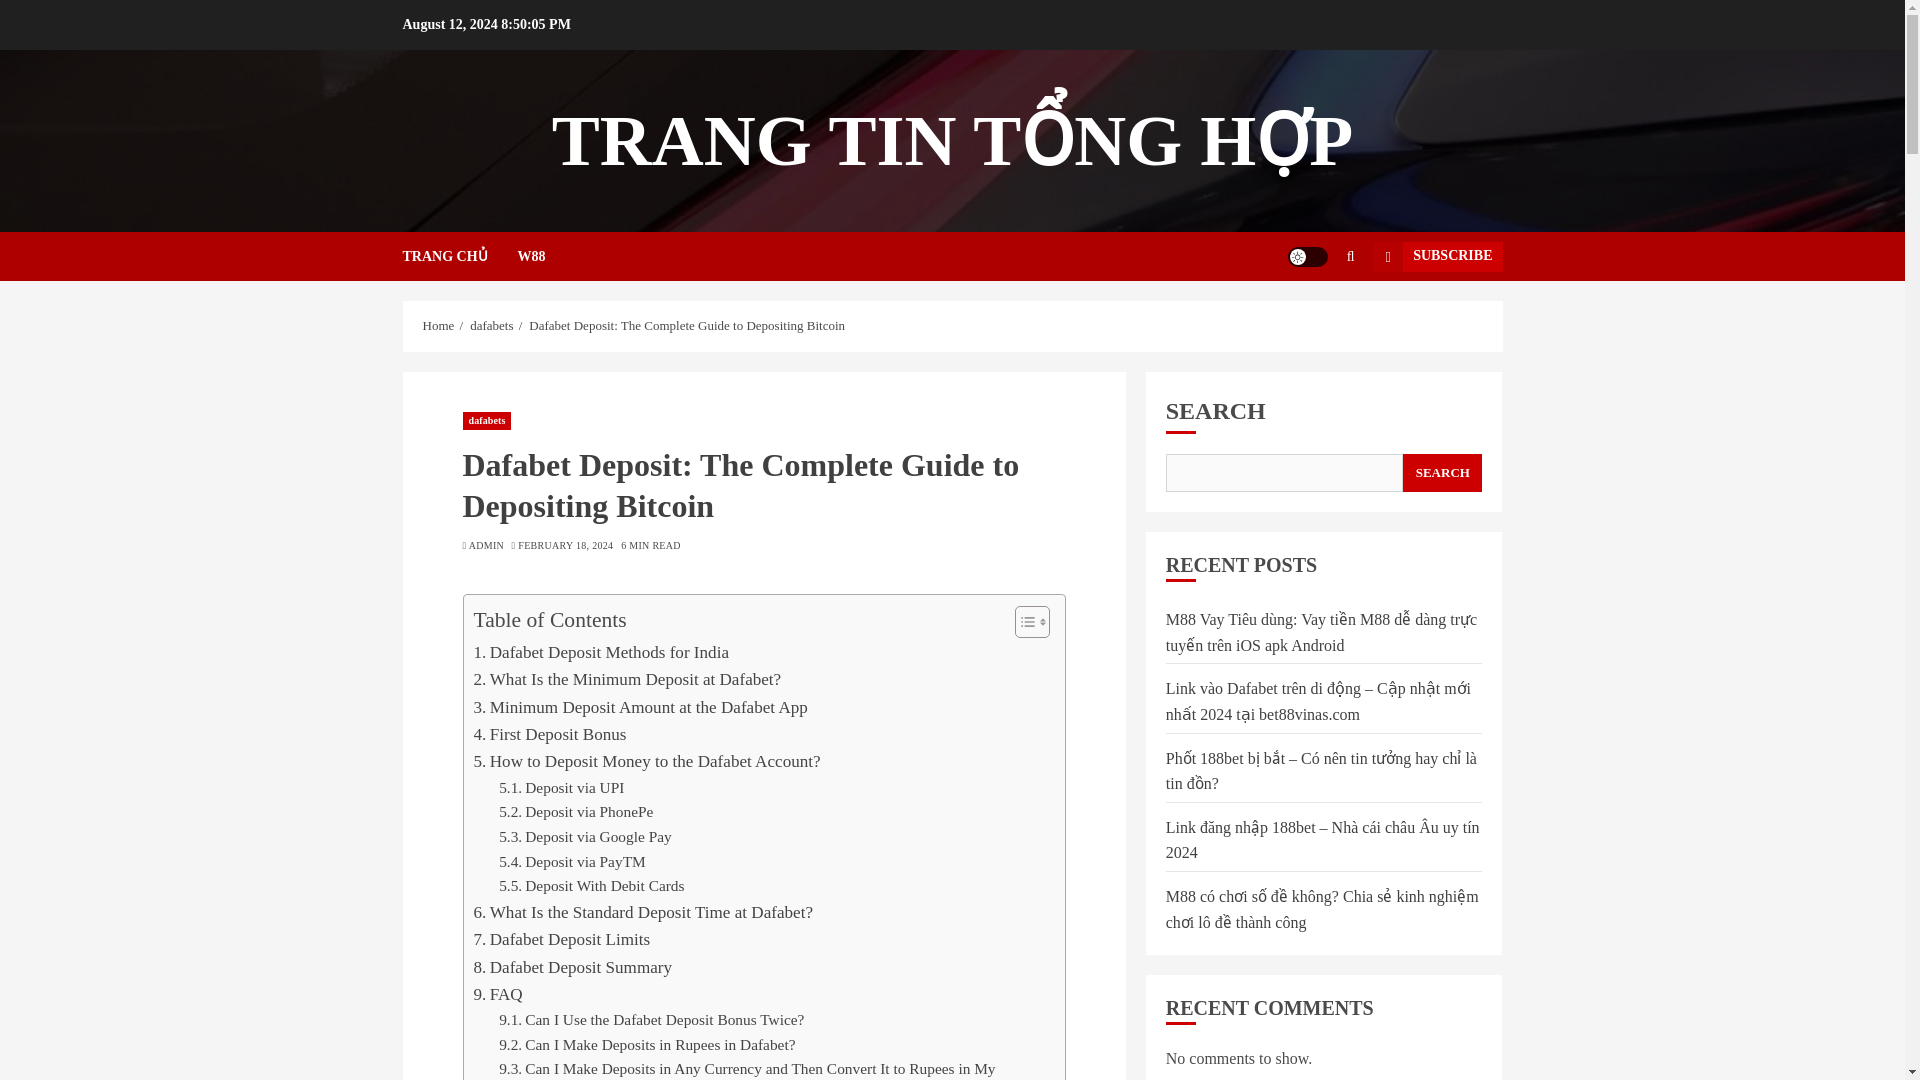 Image resolution: width=1920 pixels, height=1080 pixels. What do you see at coordinates (652, 1020) in the screenshot?
I see `Can I Use the Dafabet Deposit Bonus Twice?` at bounding box center [652, 1020].